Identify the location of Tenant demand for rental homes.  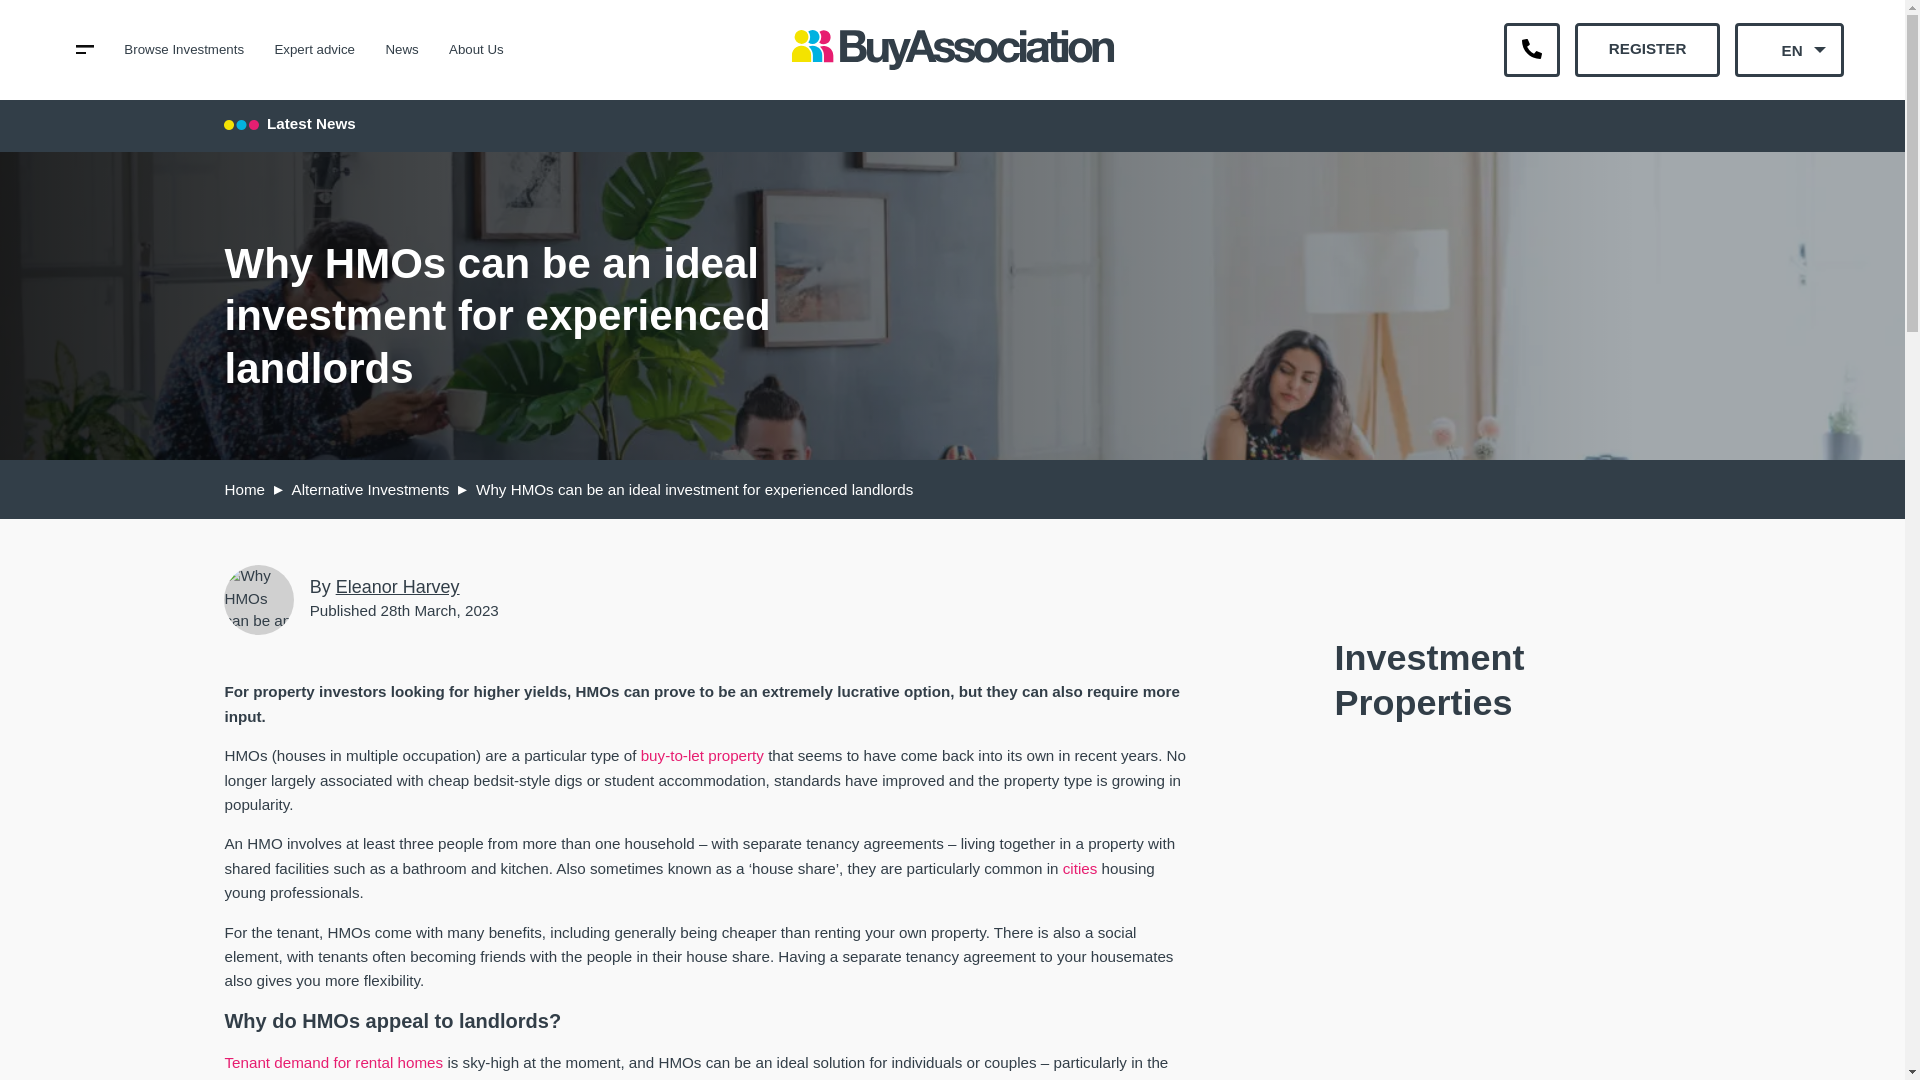
(334, 1062).